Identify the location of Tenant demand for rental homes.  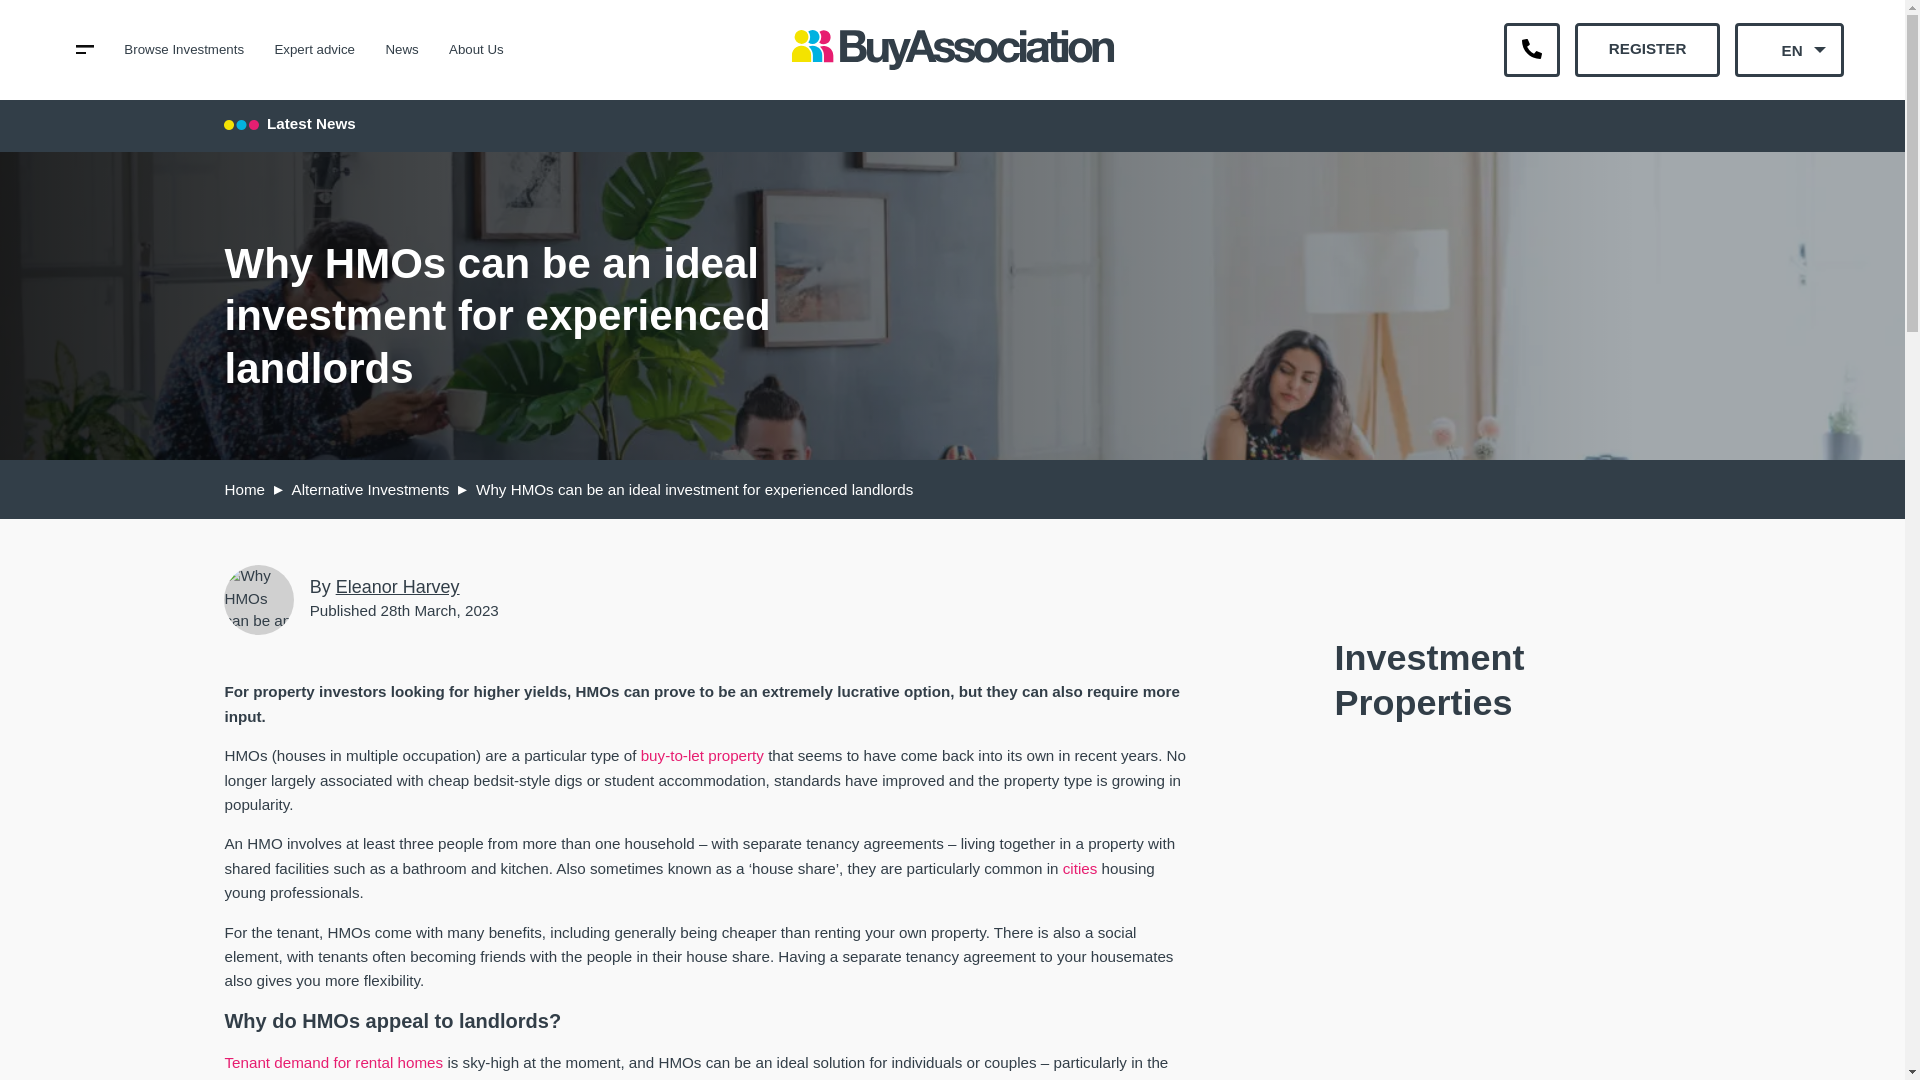
(334, 1062).